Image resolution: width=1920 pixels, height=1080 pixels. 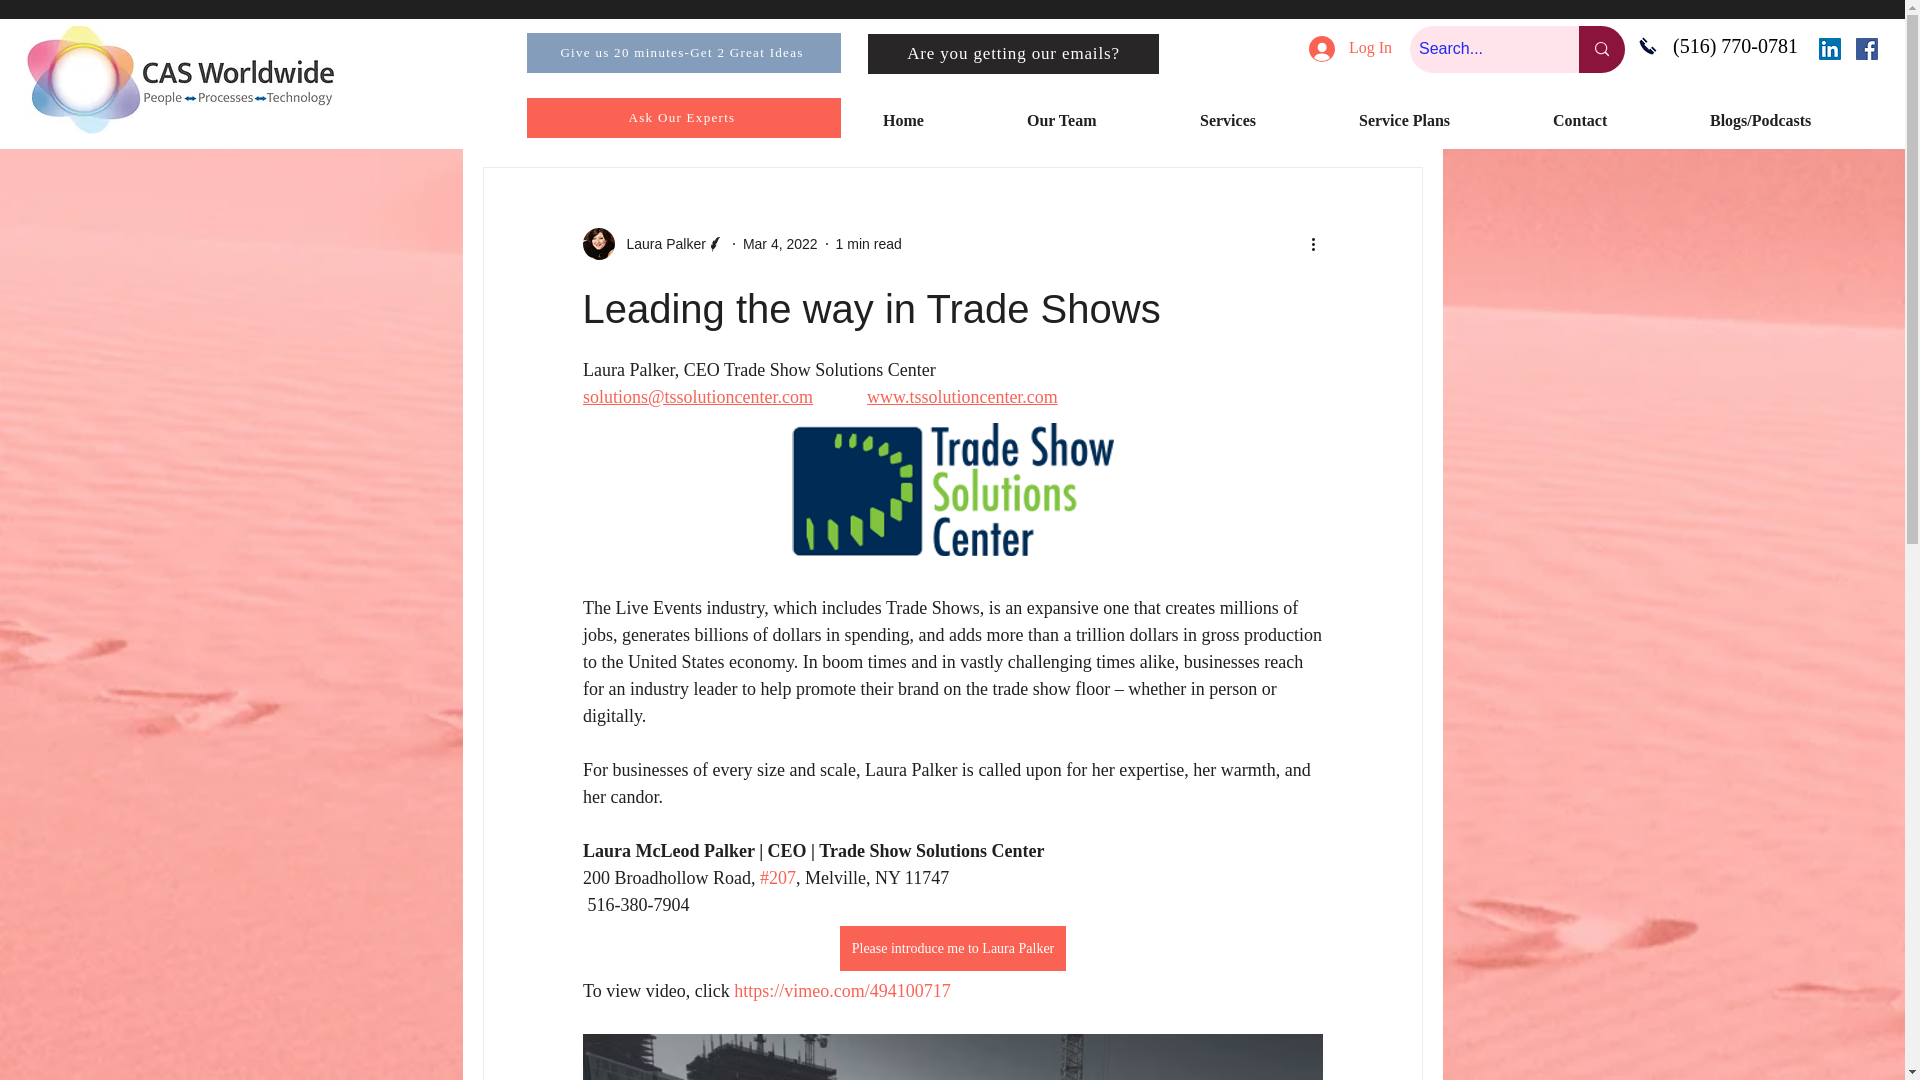 What do you see at coordinates (652, 244) in the screenshot?
I see `Laura Palker` at bounding box center [652, 244].